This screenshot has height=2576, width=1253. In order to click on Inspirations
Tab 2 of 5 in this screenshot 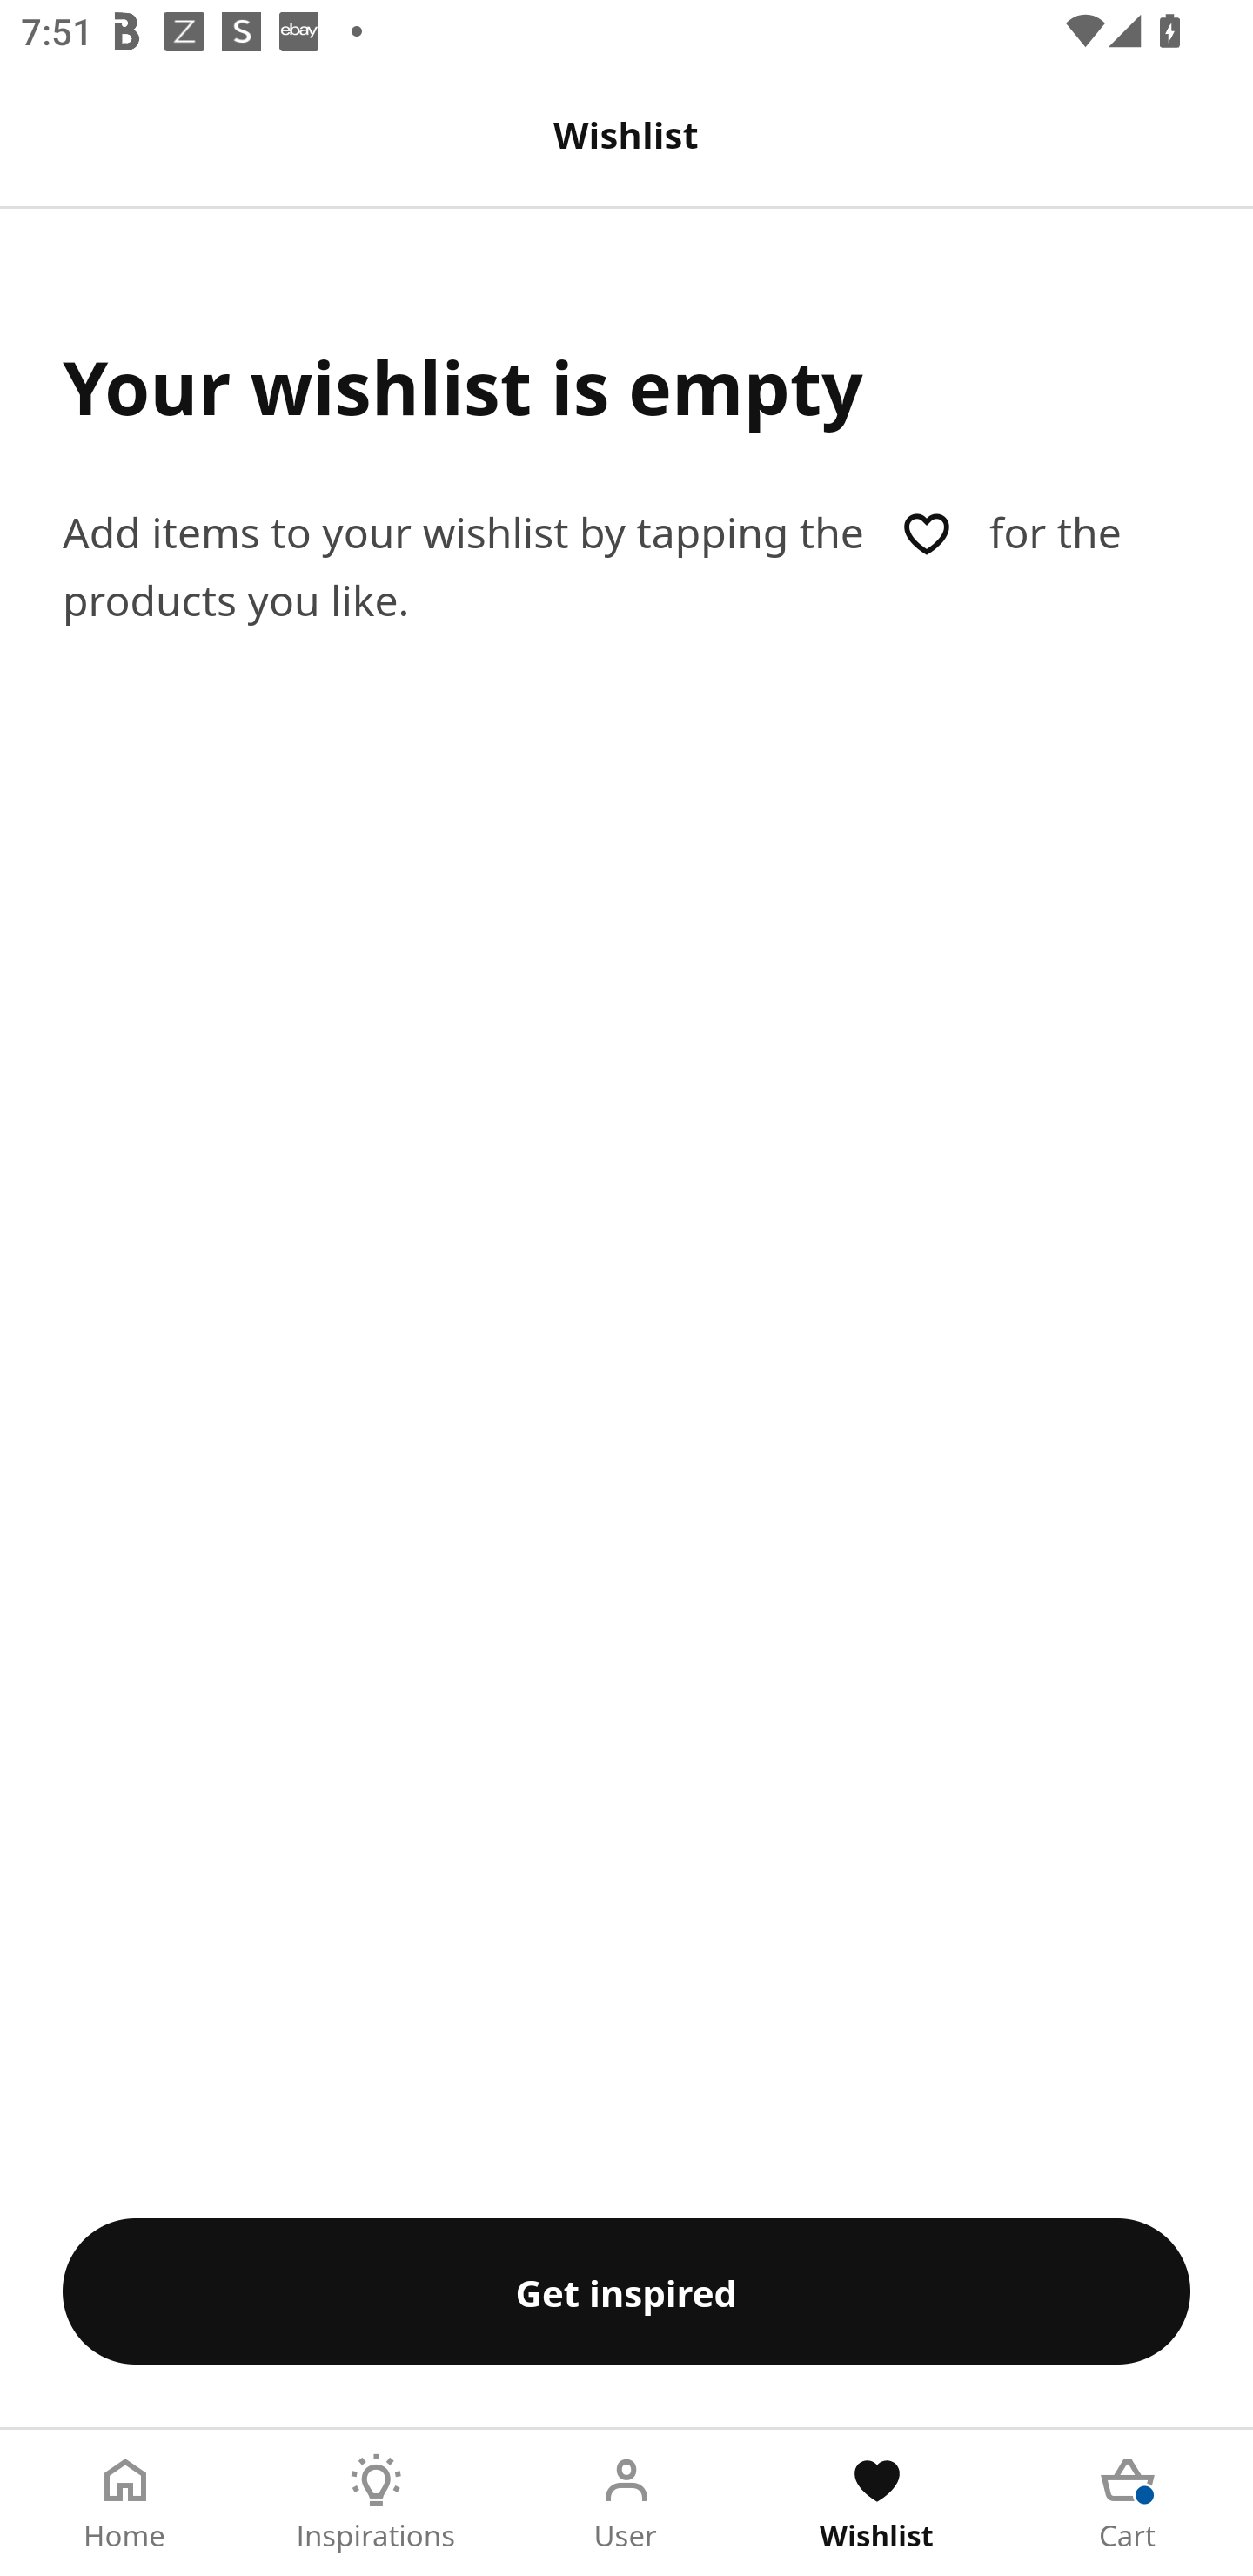, I will do `click(376, 2503)`.